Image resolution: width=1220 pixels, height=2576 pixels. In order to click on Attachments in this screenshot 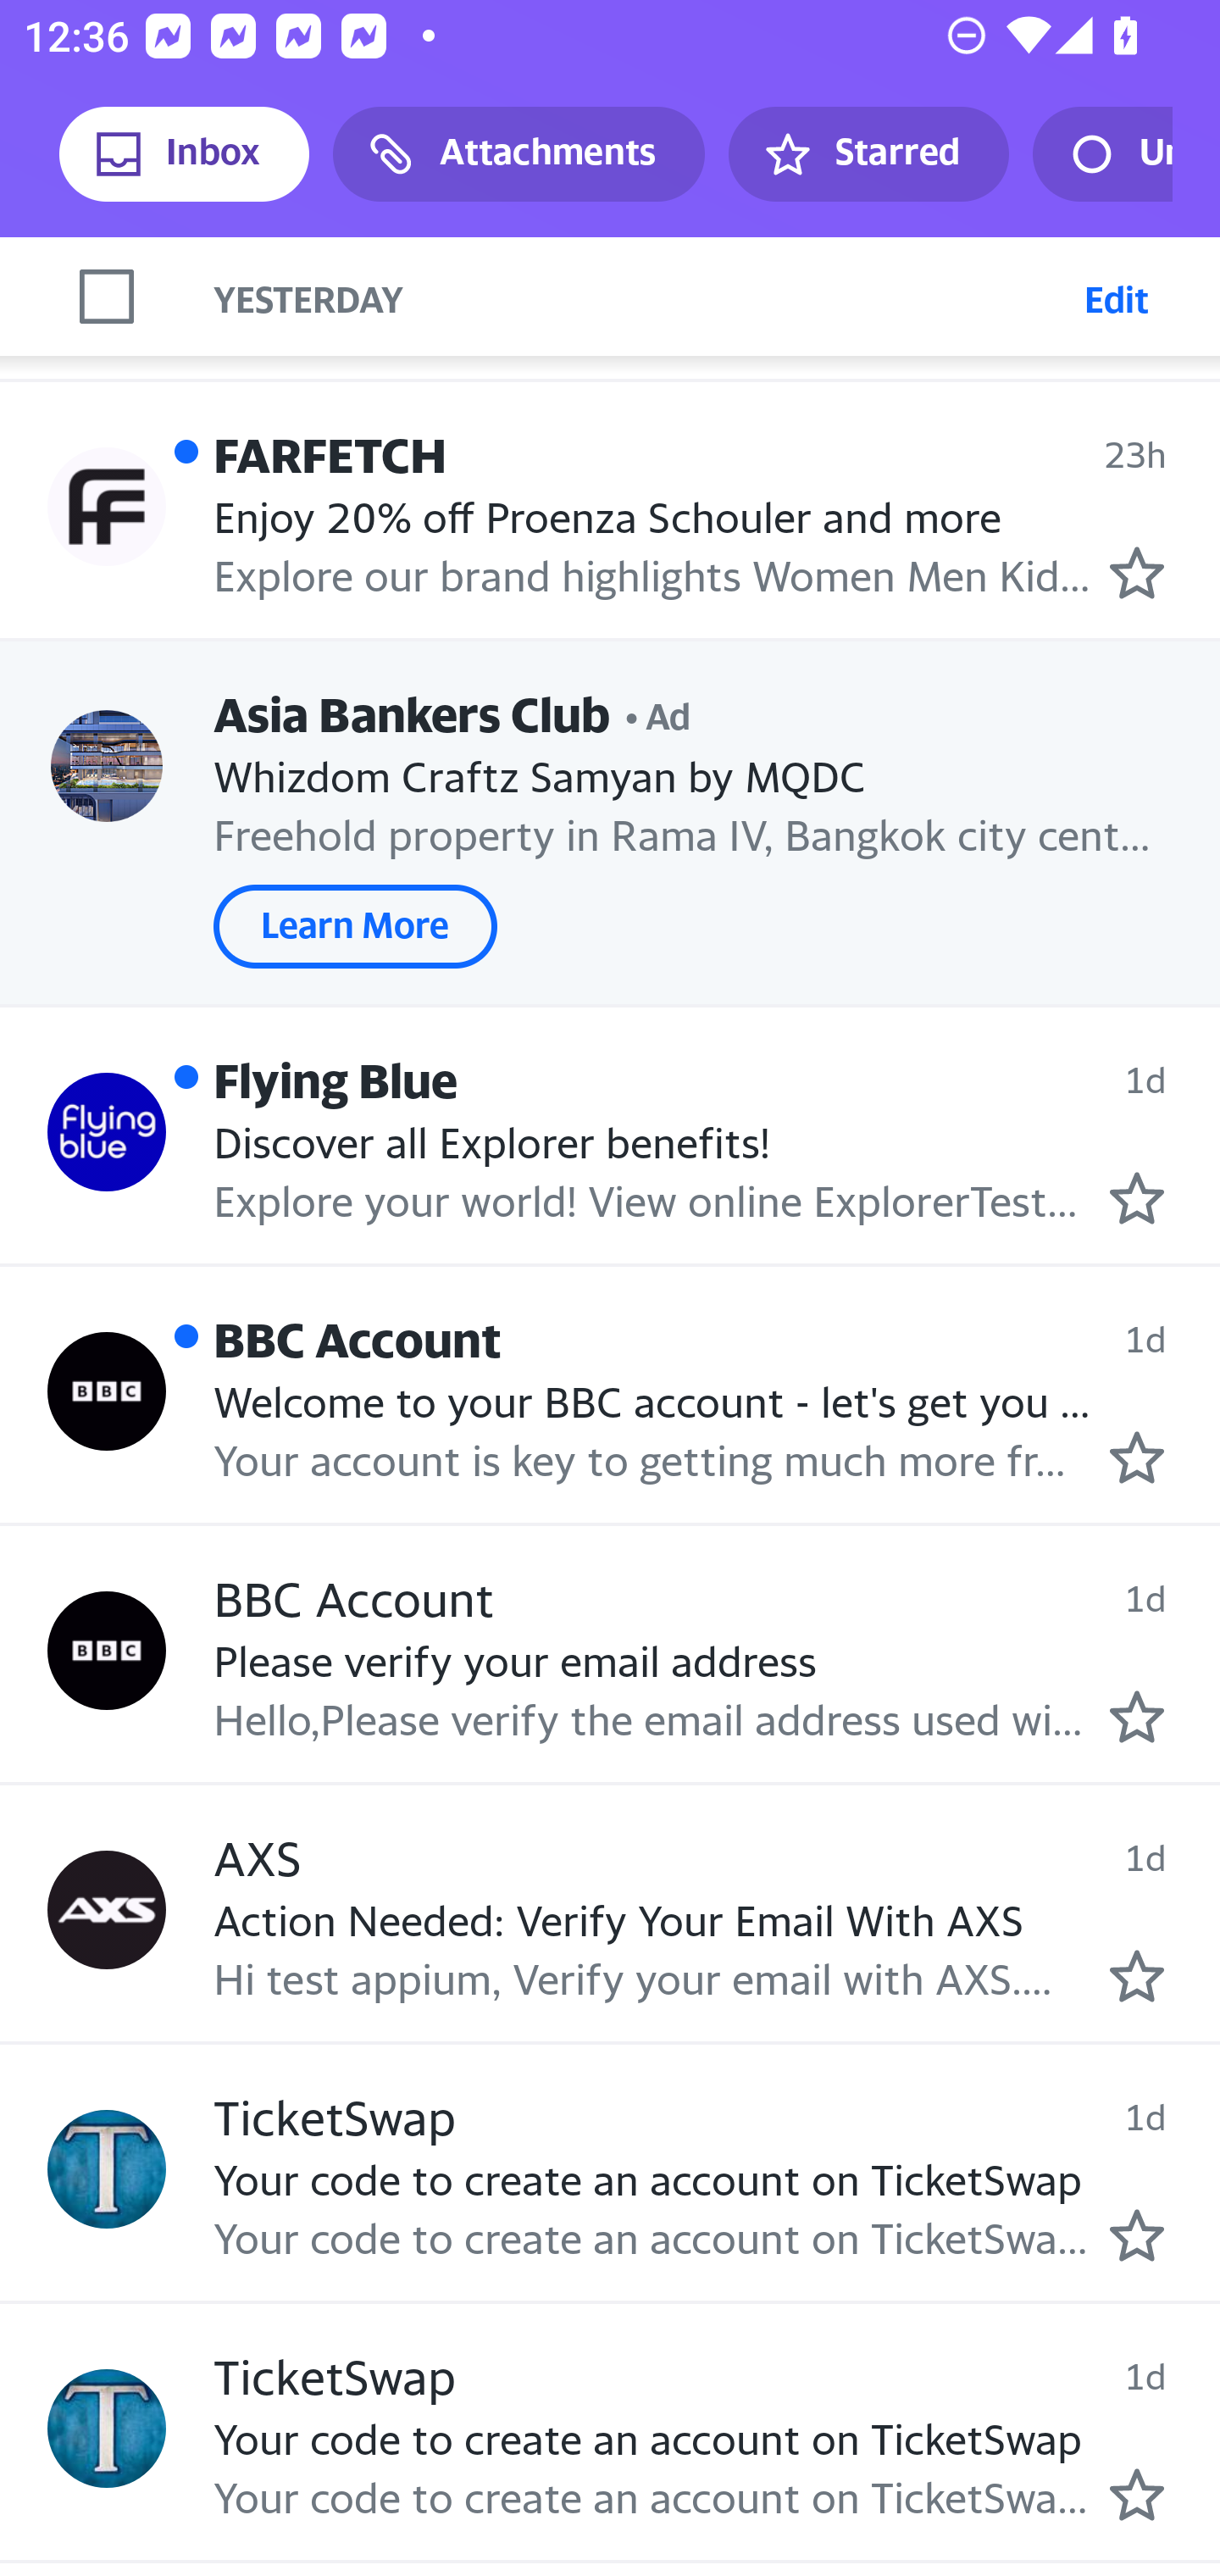, I will do `click(518, 154)`.